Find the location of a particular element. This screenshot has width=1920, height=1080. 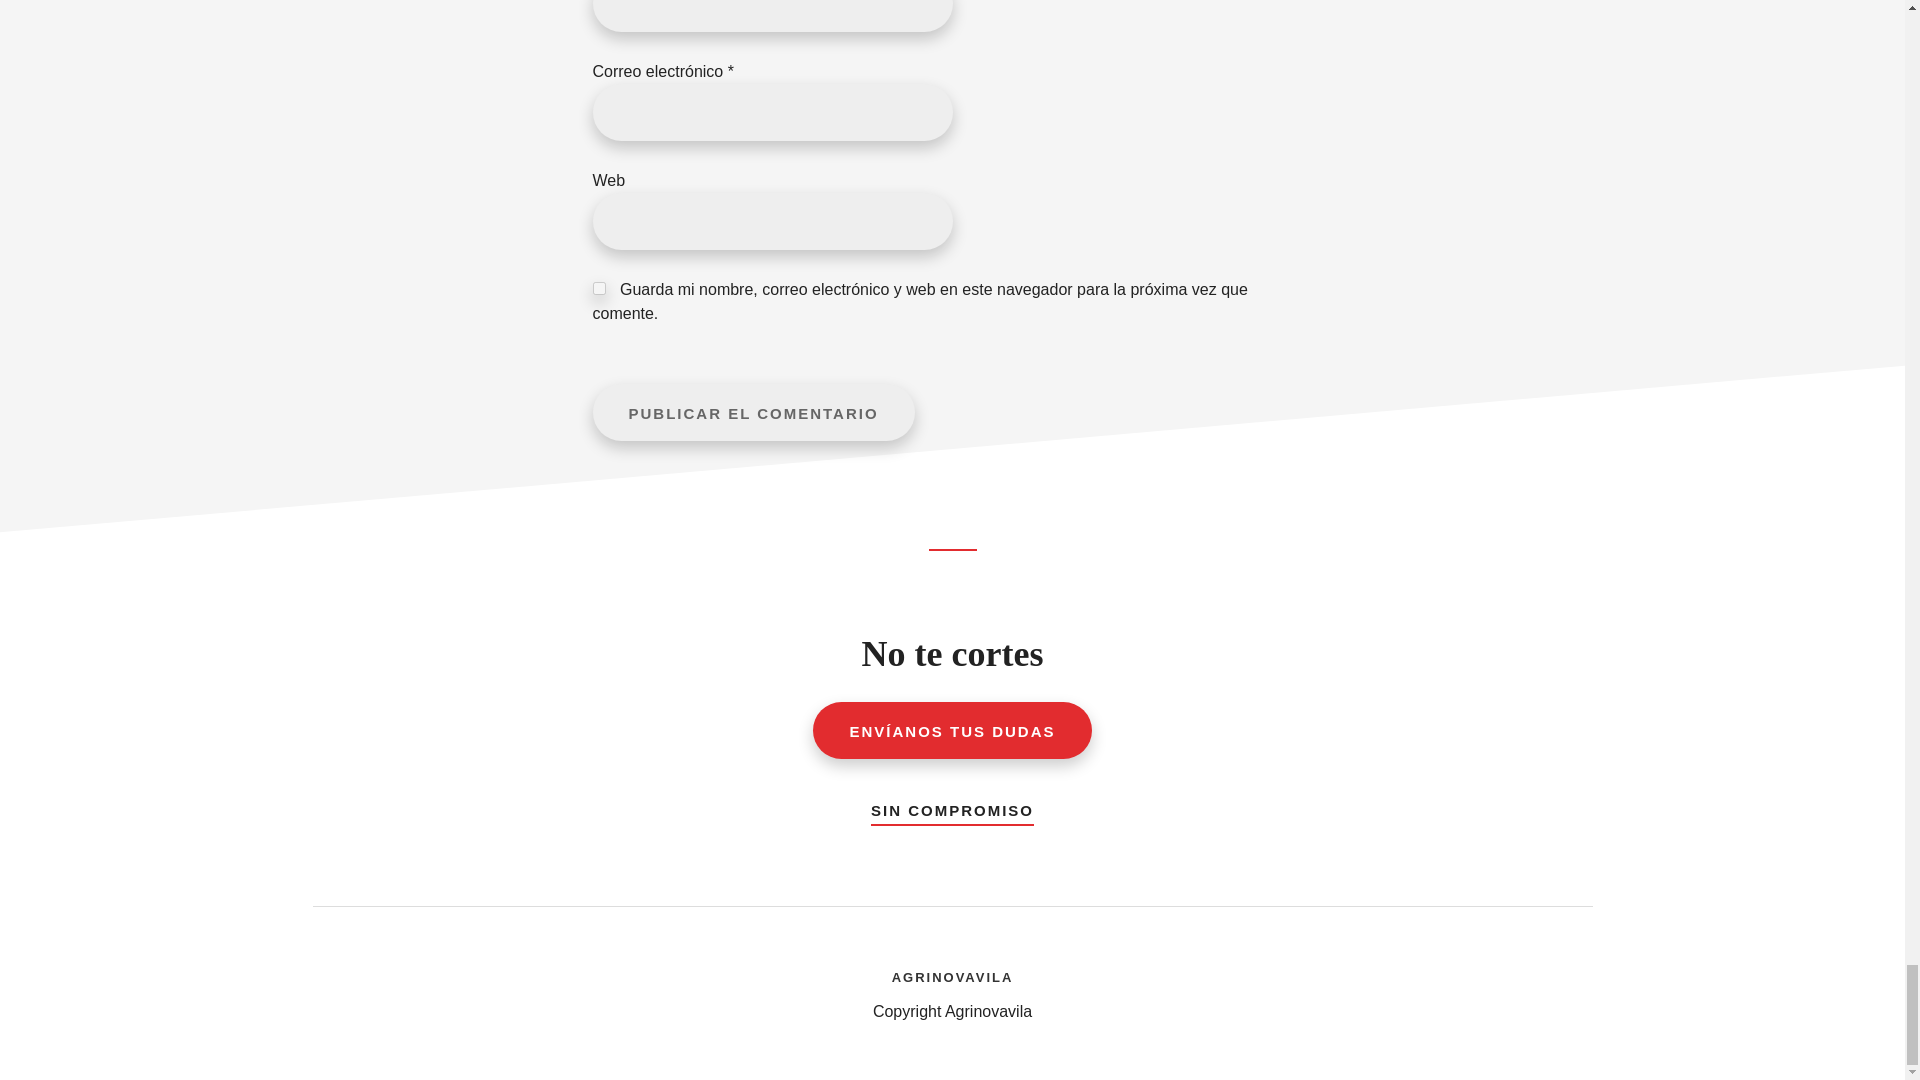

SIN COMPROMISO is located at coordinates (952, 806).